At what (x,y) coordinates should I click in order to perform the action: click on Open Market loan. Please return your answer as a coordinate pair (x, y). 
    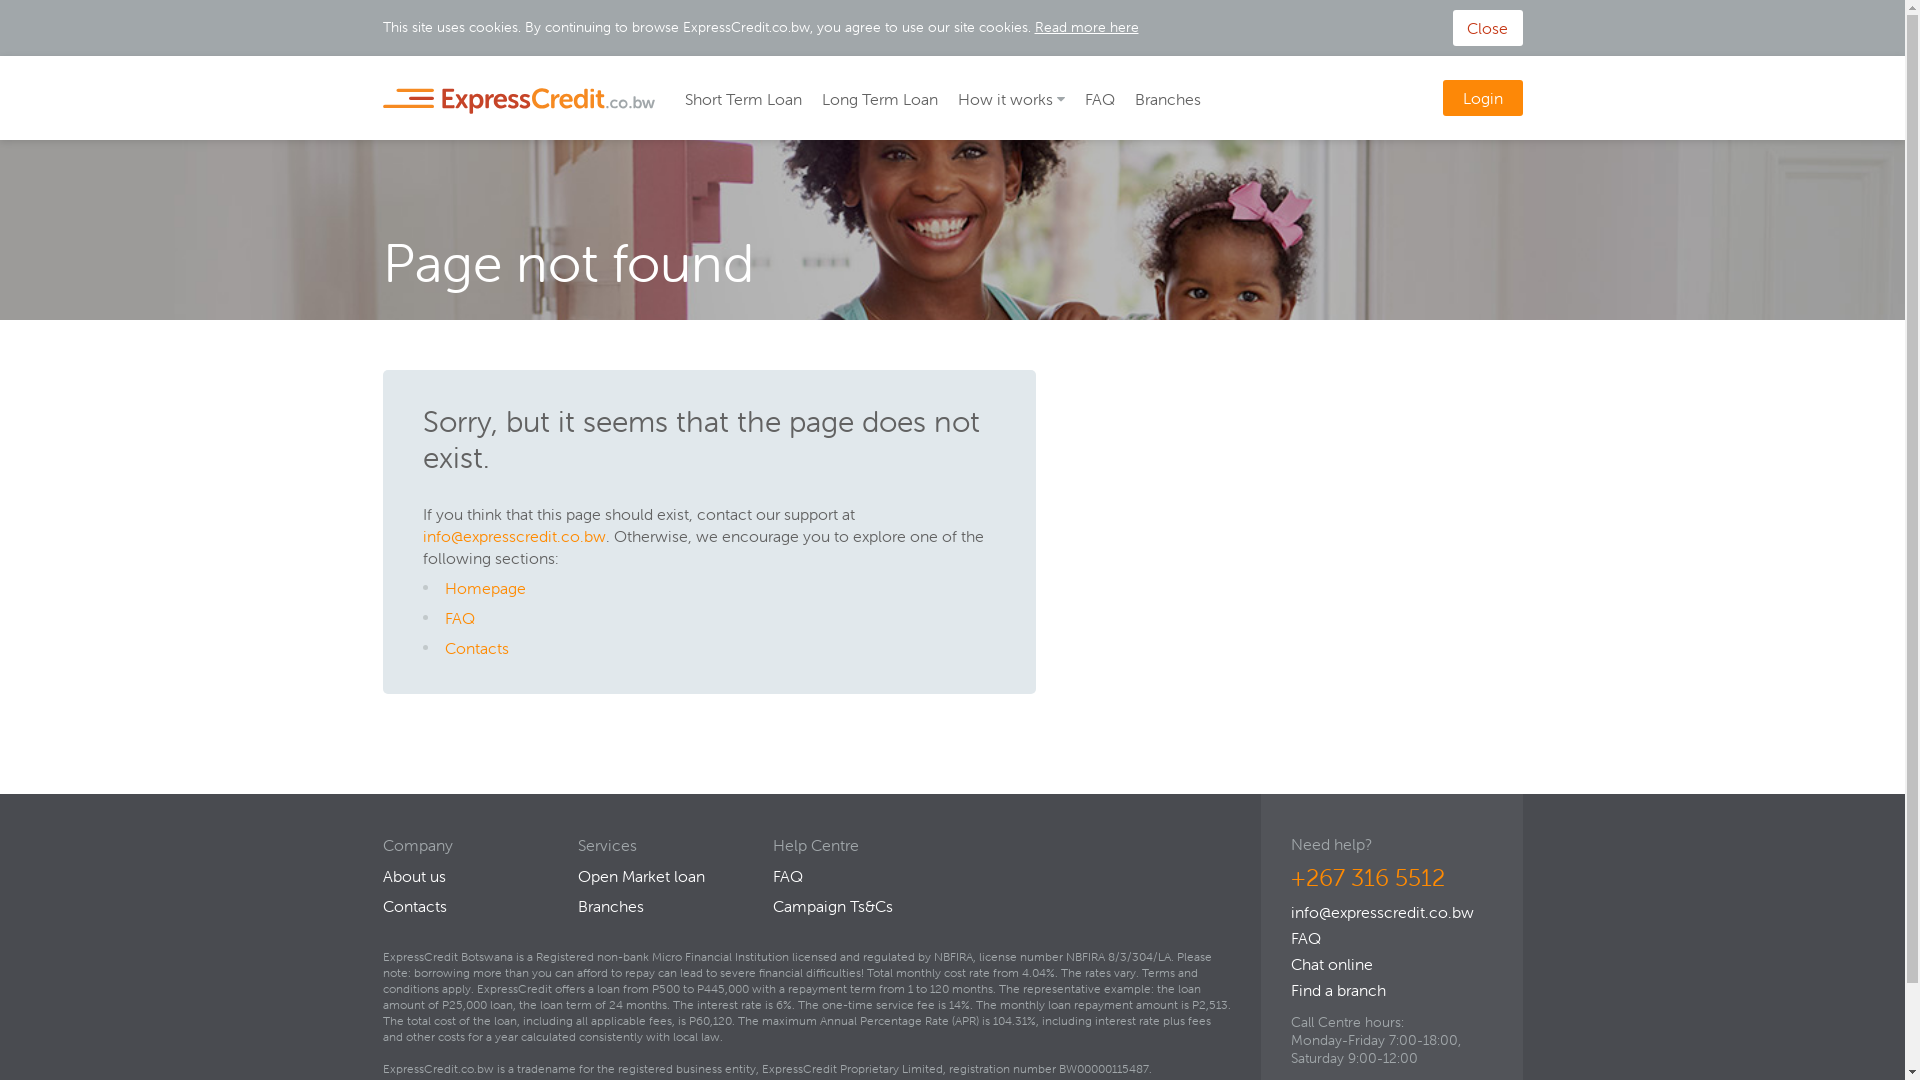
    Looking at the image, I should click on (642, 876).